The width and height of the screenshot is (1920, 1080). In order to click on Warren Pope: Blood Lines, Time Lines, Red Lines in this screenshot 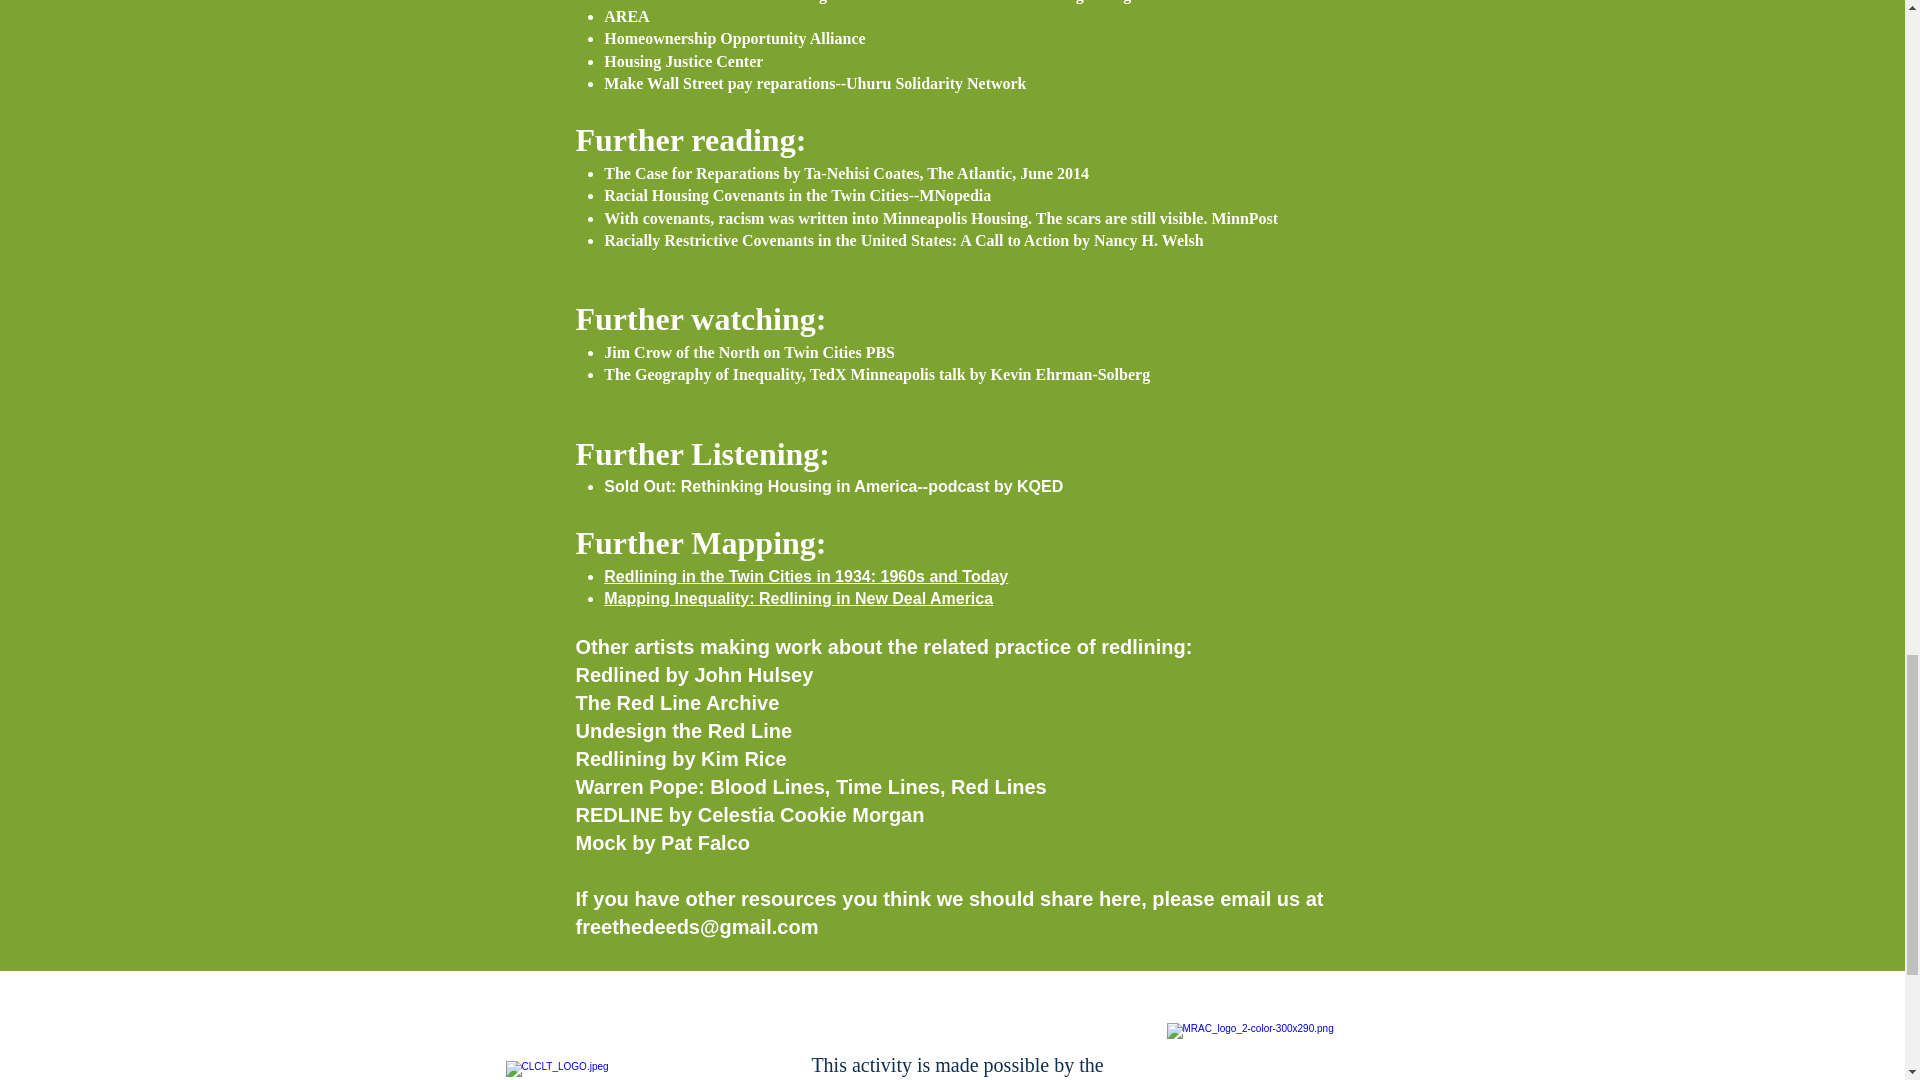, I will do `click(811, 787)`.